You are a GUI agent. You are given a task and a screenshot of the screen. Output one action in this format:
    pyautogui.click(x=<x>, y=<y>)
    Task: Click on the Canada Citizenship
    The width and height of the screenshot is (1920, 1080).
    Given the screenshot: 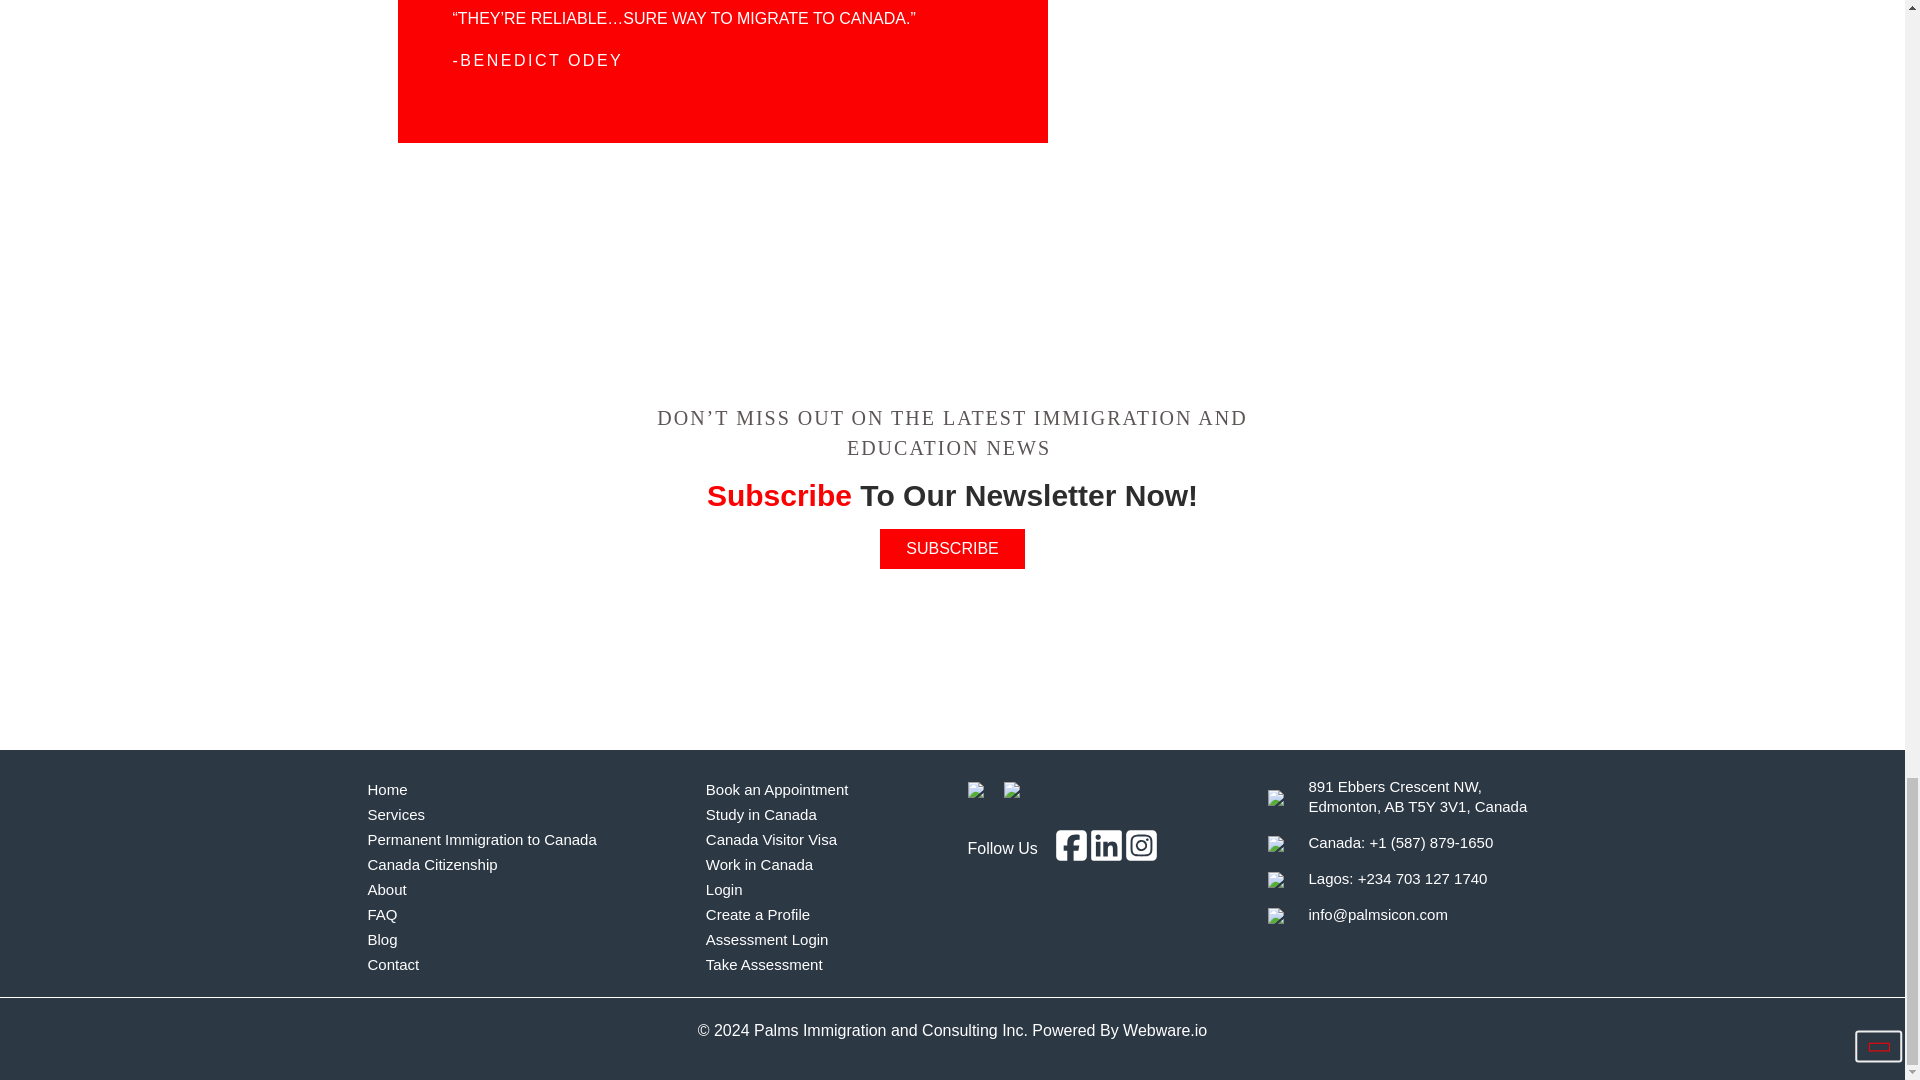 What is the action you would take?
    pyautogui.click(x=526, y=864)
    